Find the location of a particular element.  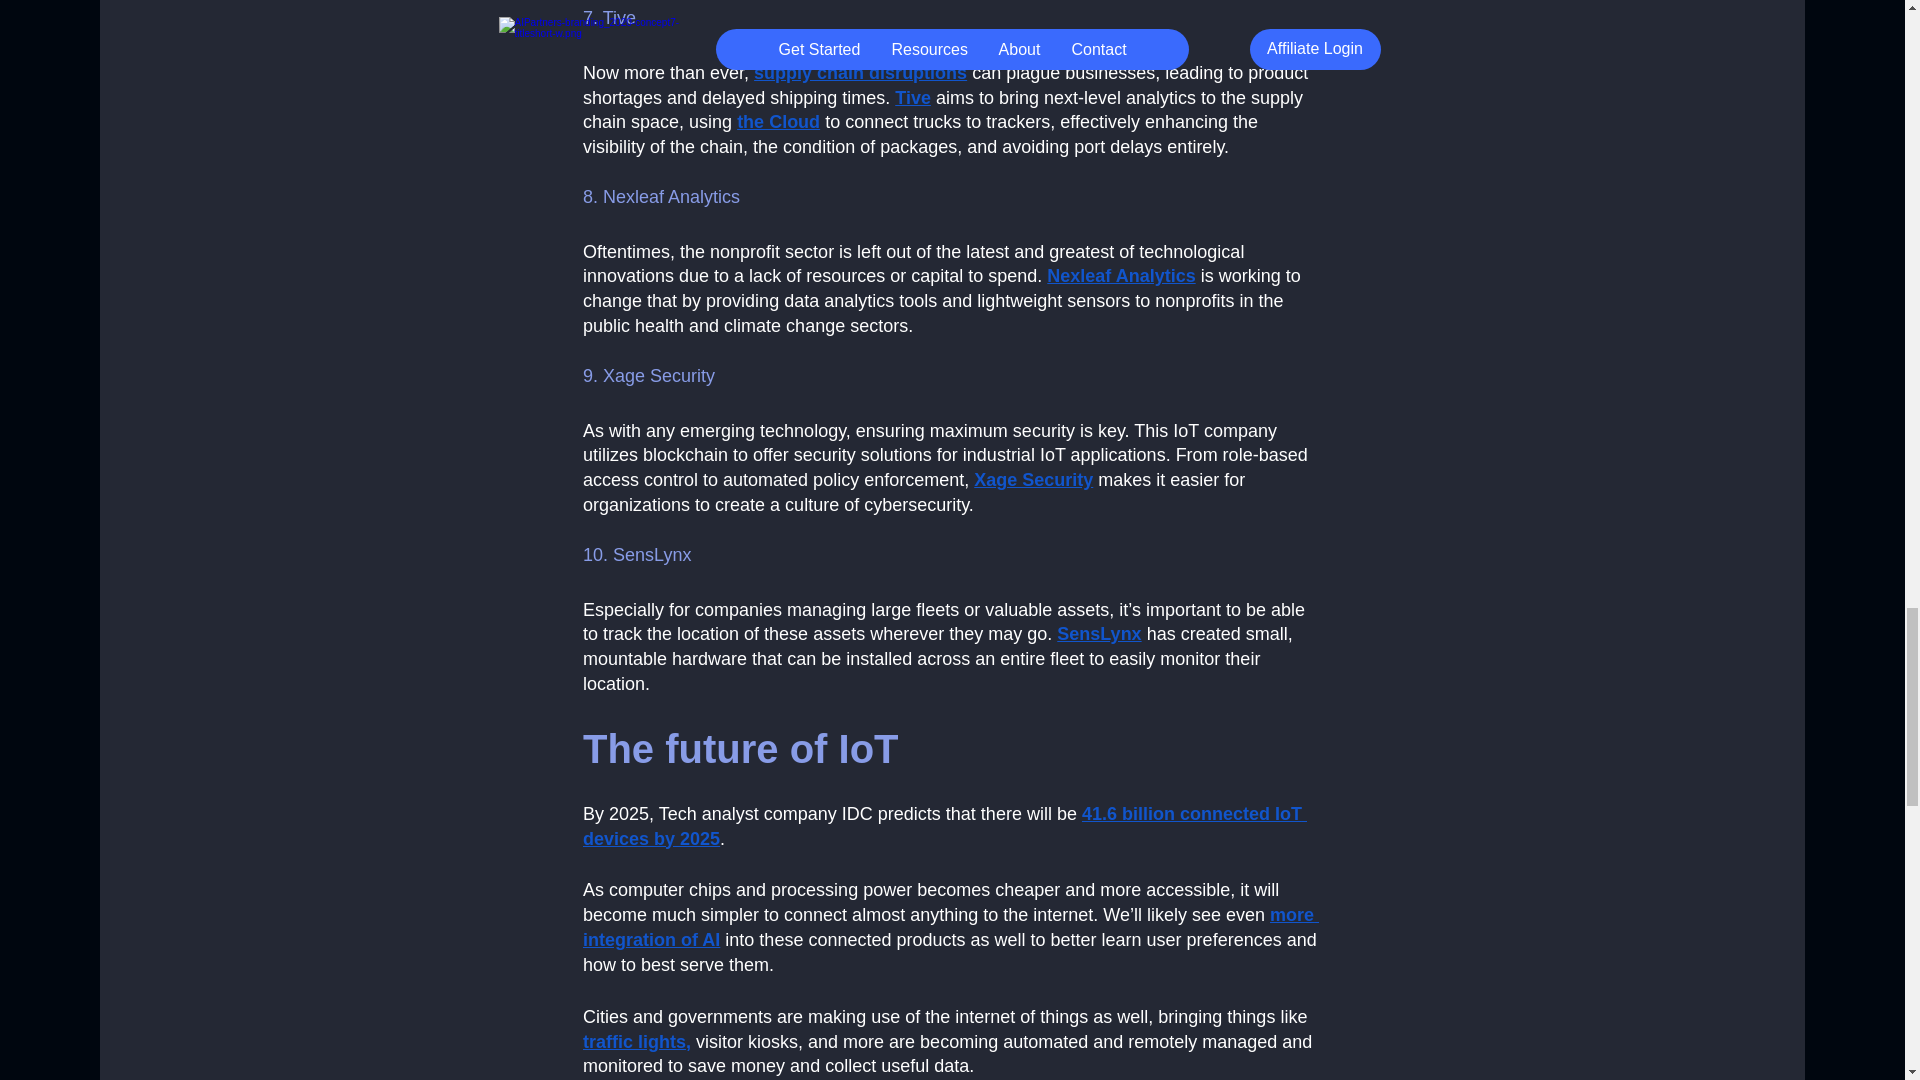

supply chain disruptions is located at coordinates (860, 72).